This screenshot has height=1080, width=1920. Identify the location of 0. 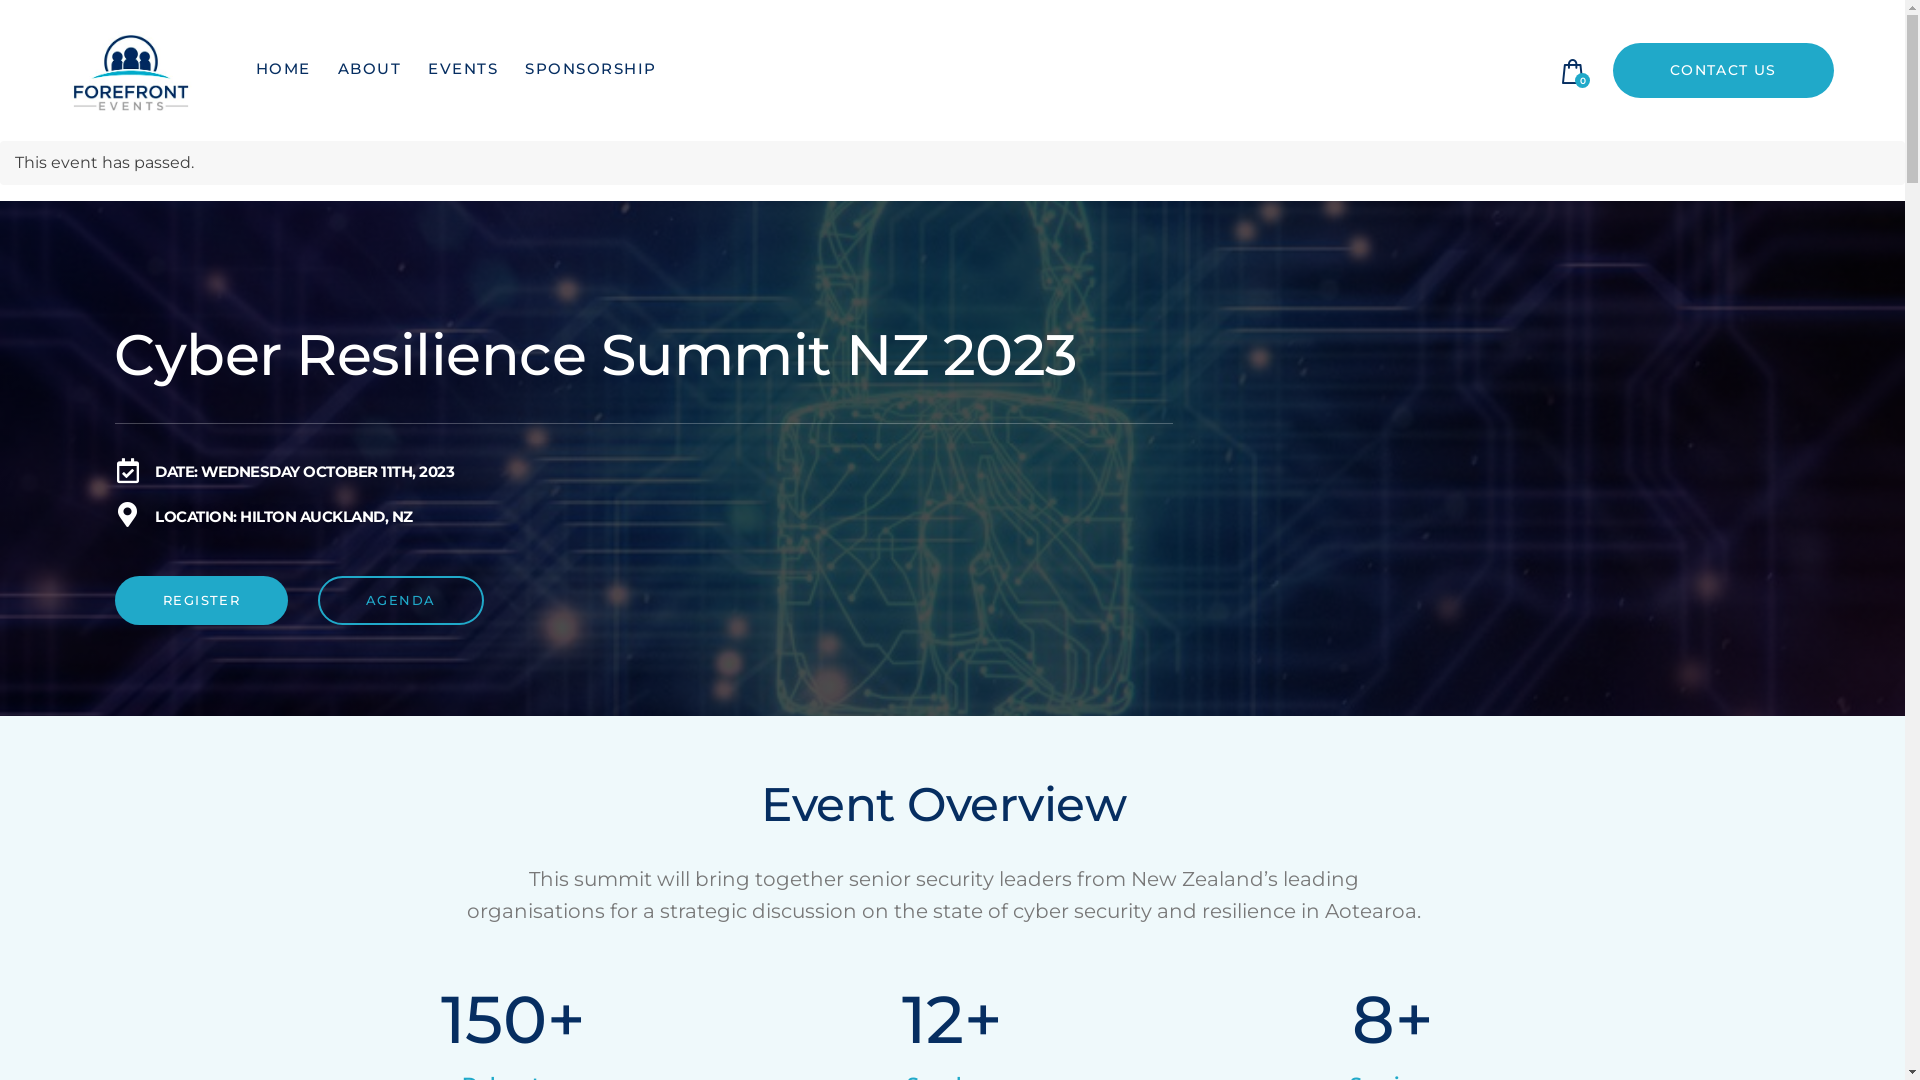
(1574, 72).